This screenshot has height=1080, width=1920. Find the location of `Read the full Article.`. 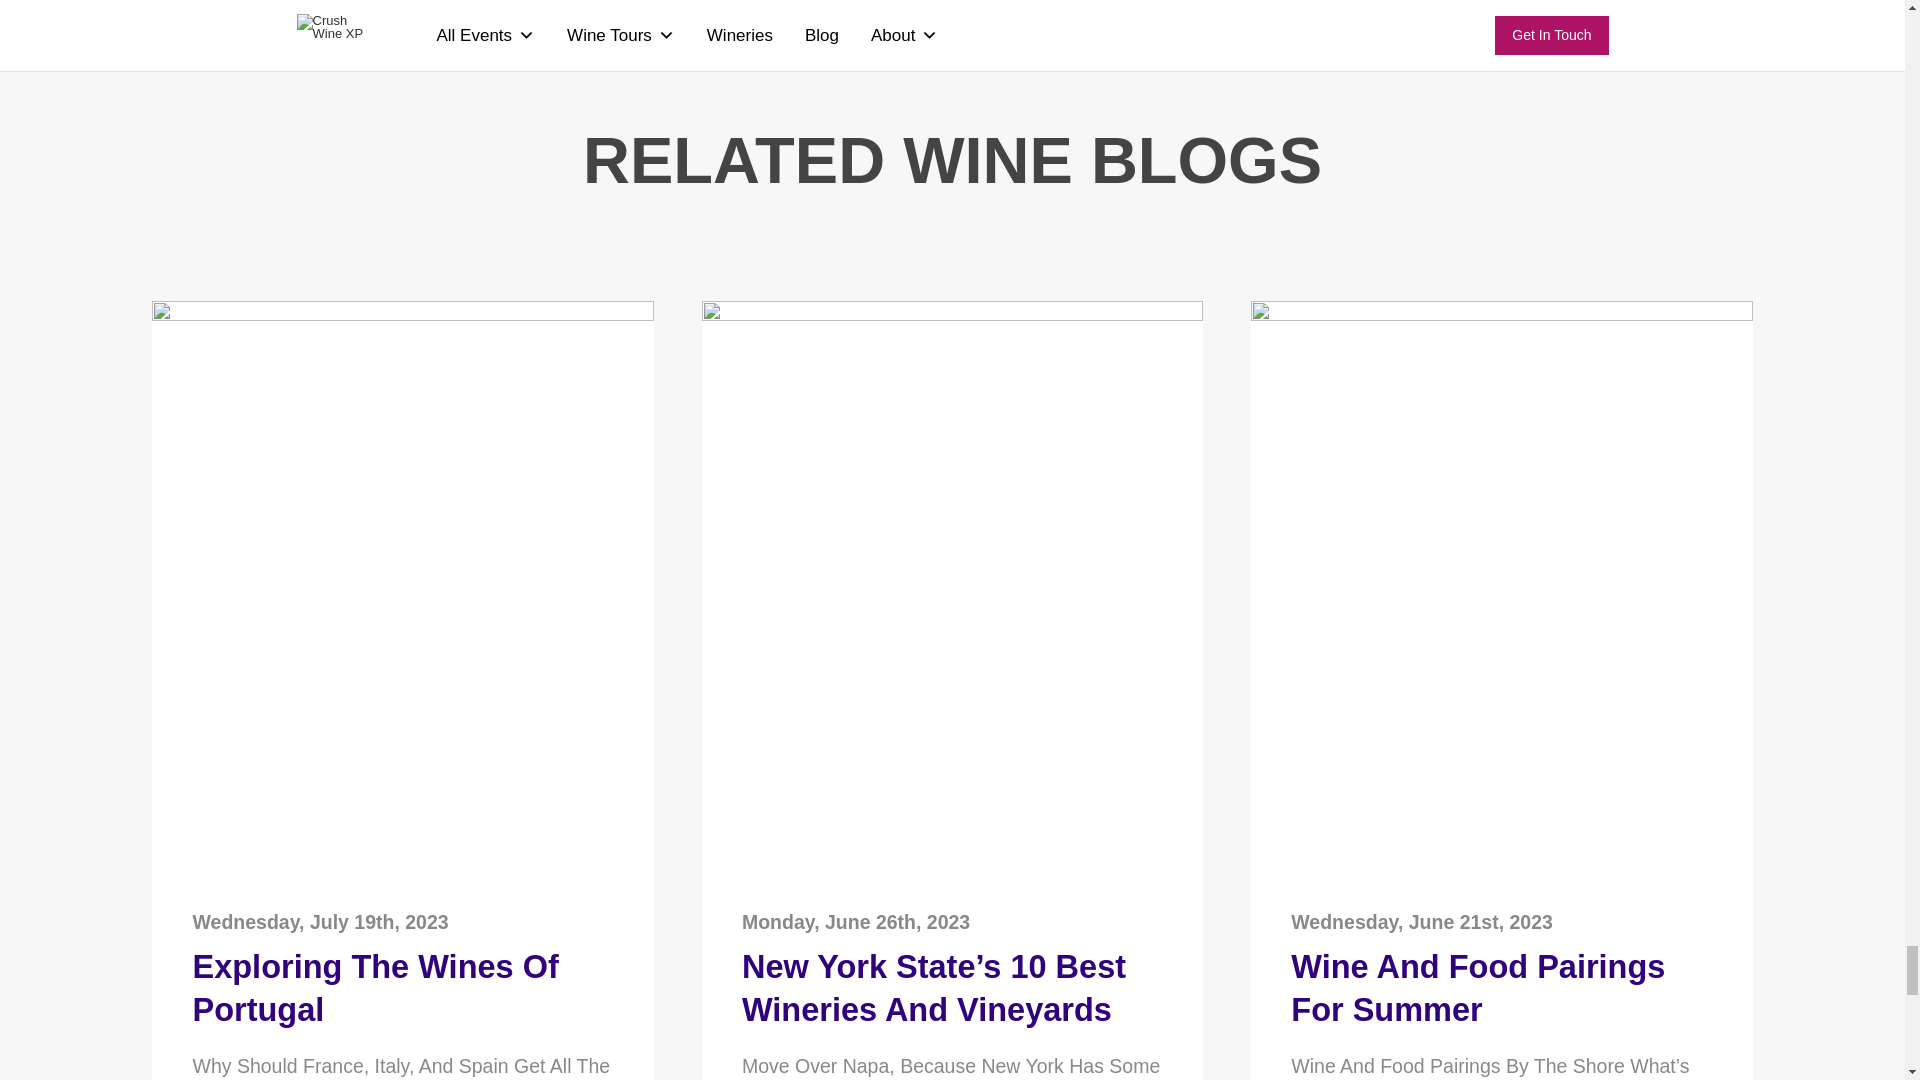

Read the full Article. is located at coordinates (952, 316).